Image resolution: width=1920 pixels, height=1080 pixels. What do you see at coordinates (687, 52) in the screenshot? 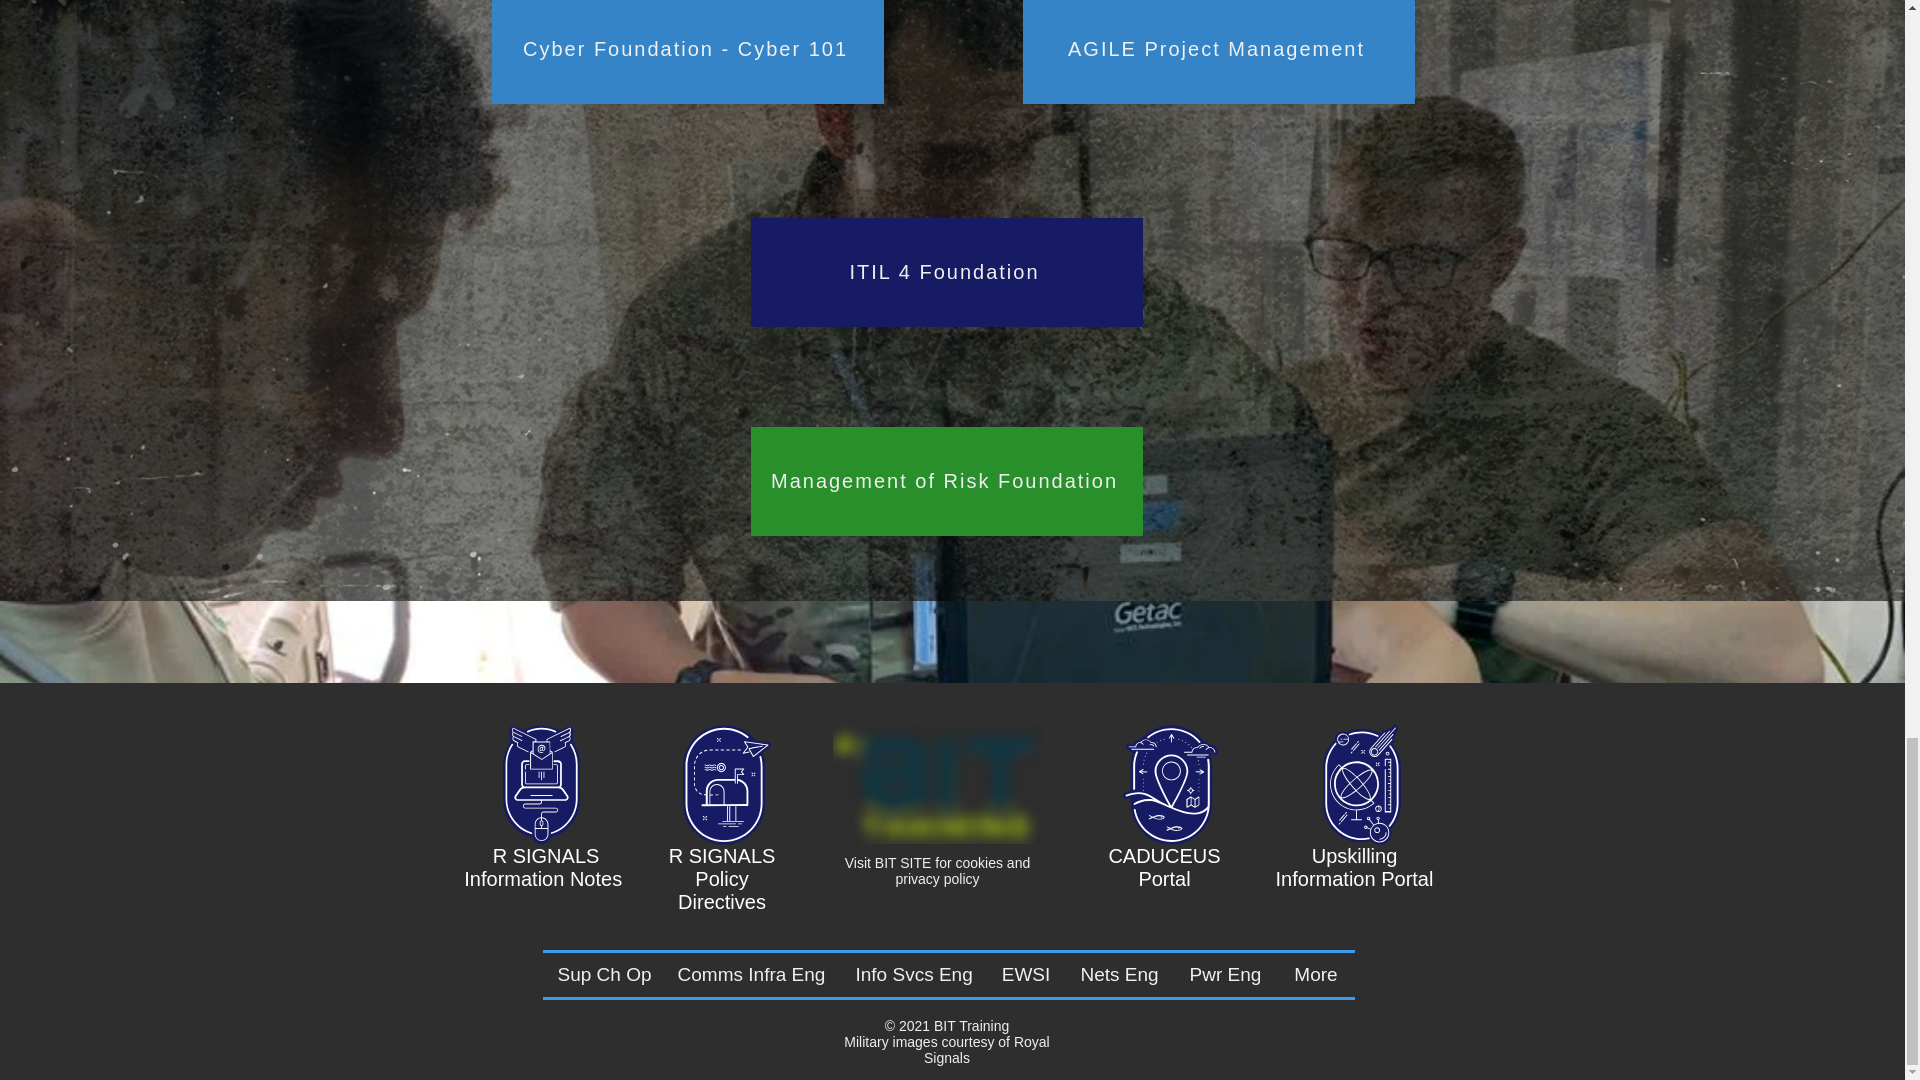
I see `Cyber Foundation - Cyber 101` at bounding box center [687, 52].